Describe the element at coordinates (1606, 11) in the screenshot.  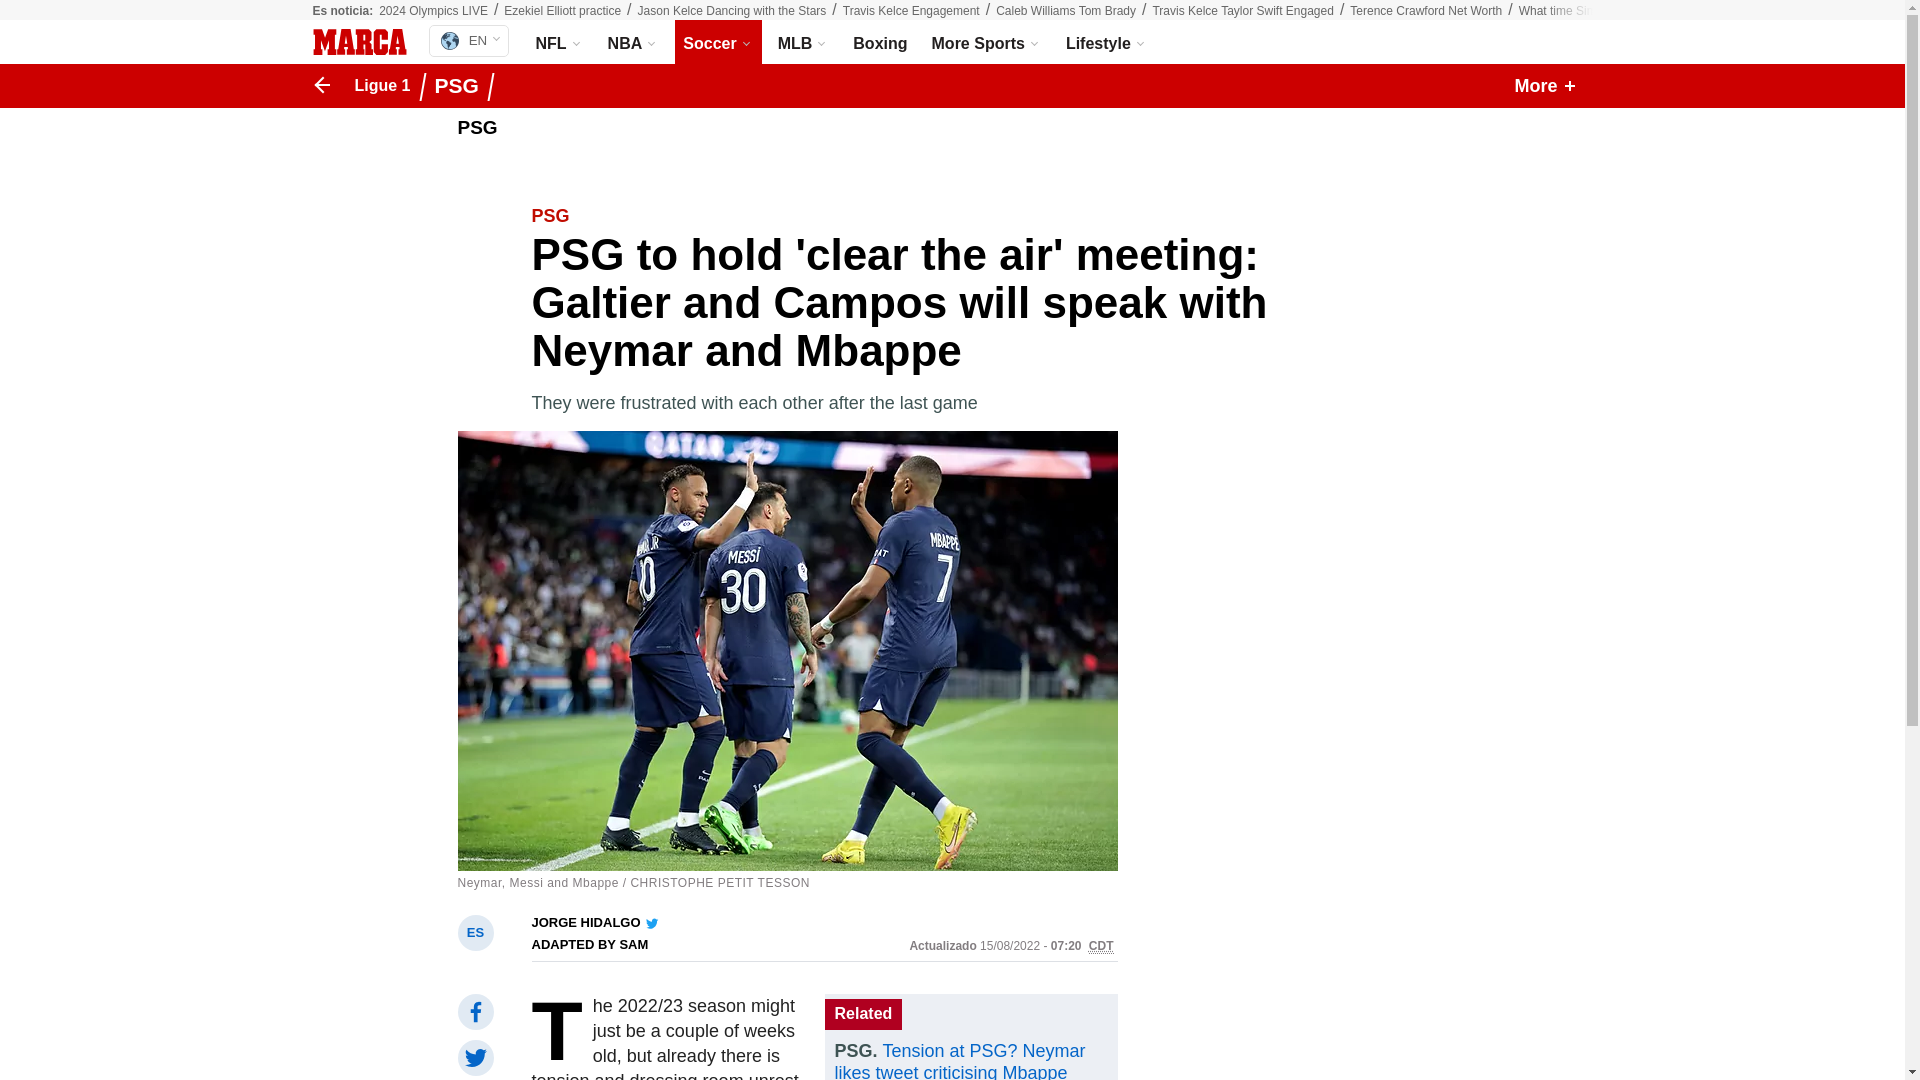
I see `What time Simone Biles compete` at that location.